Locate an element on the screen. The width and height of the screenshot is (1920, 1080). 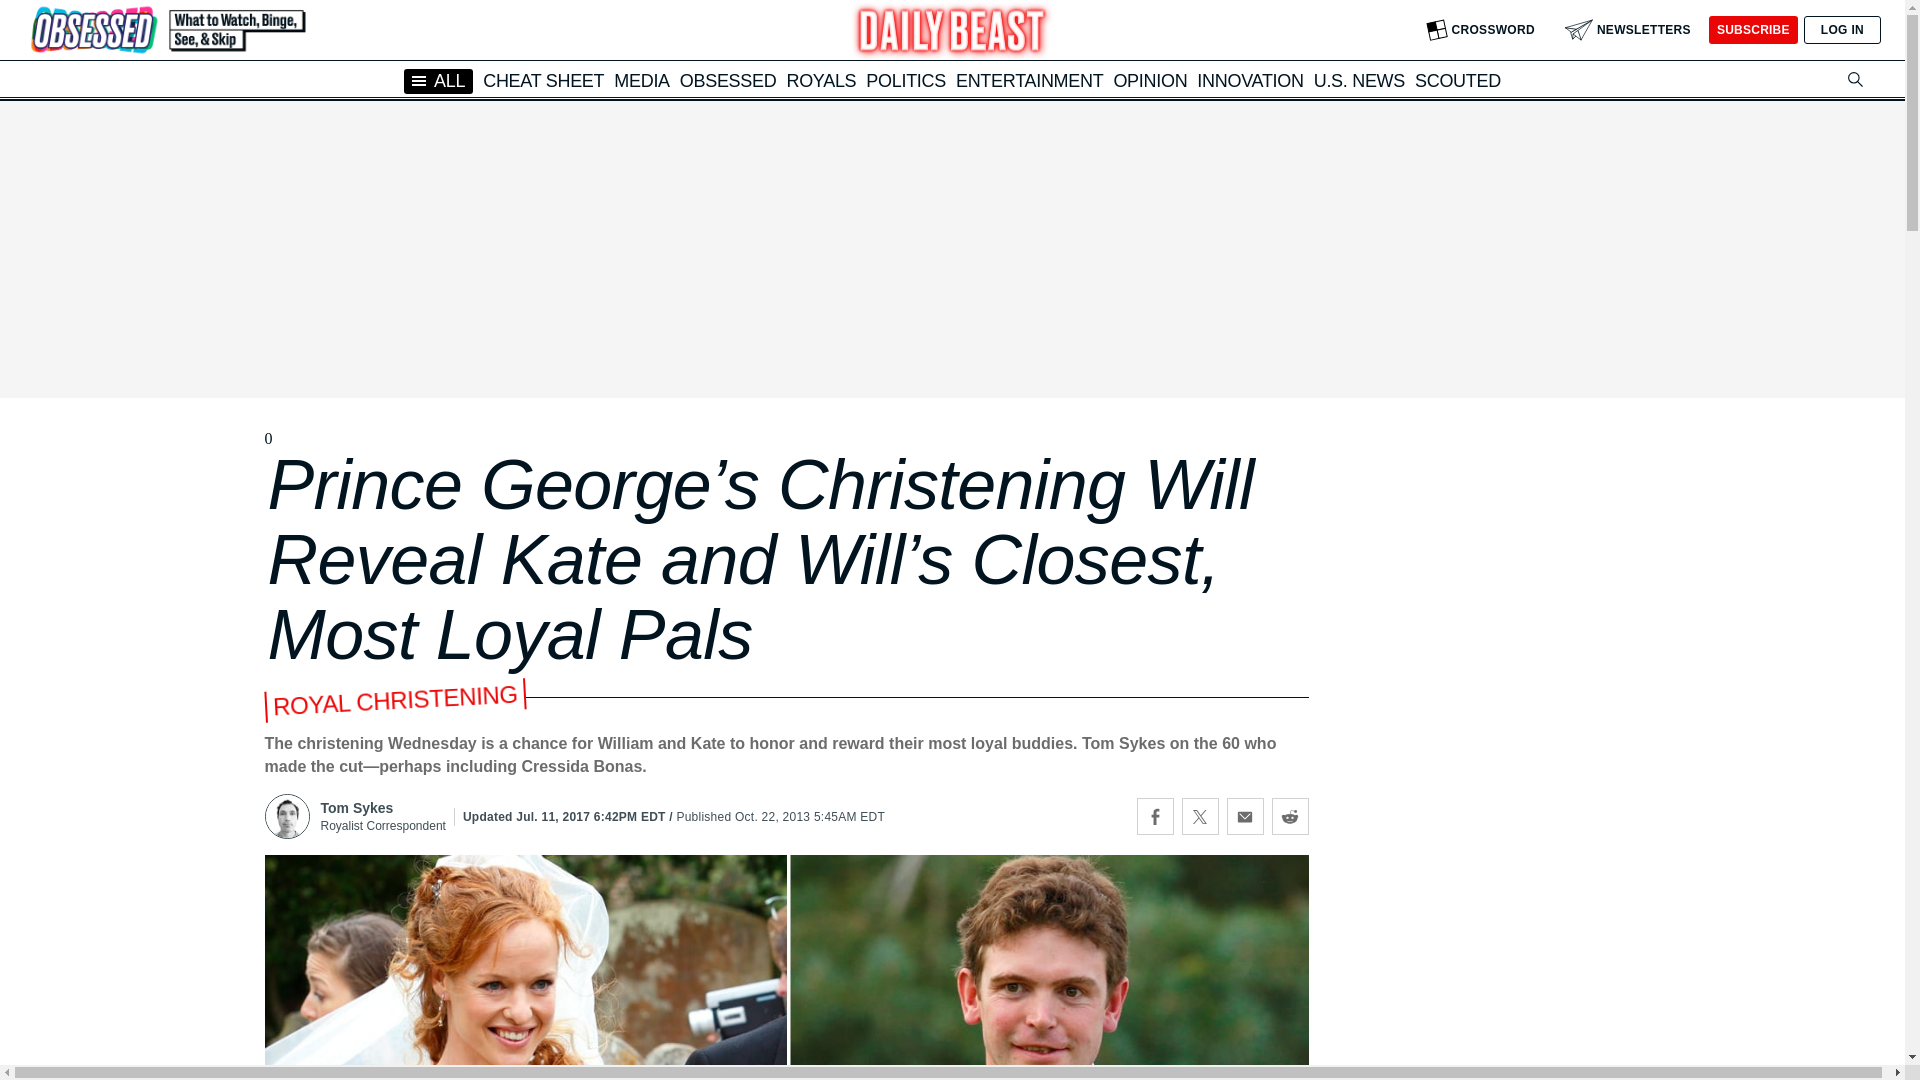
LOG IN is located at coordinates (1842, 30).